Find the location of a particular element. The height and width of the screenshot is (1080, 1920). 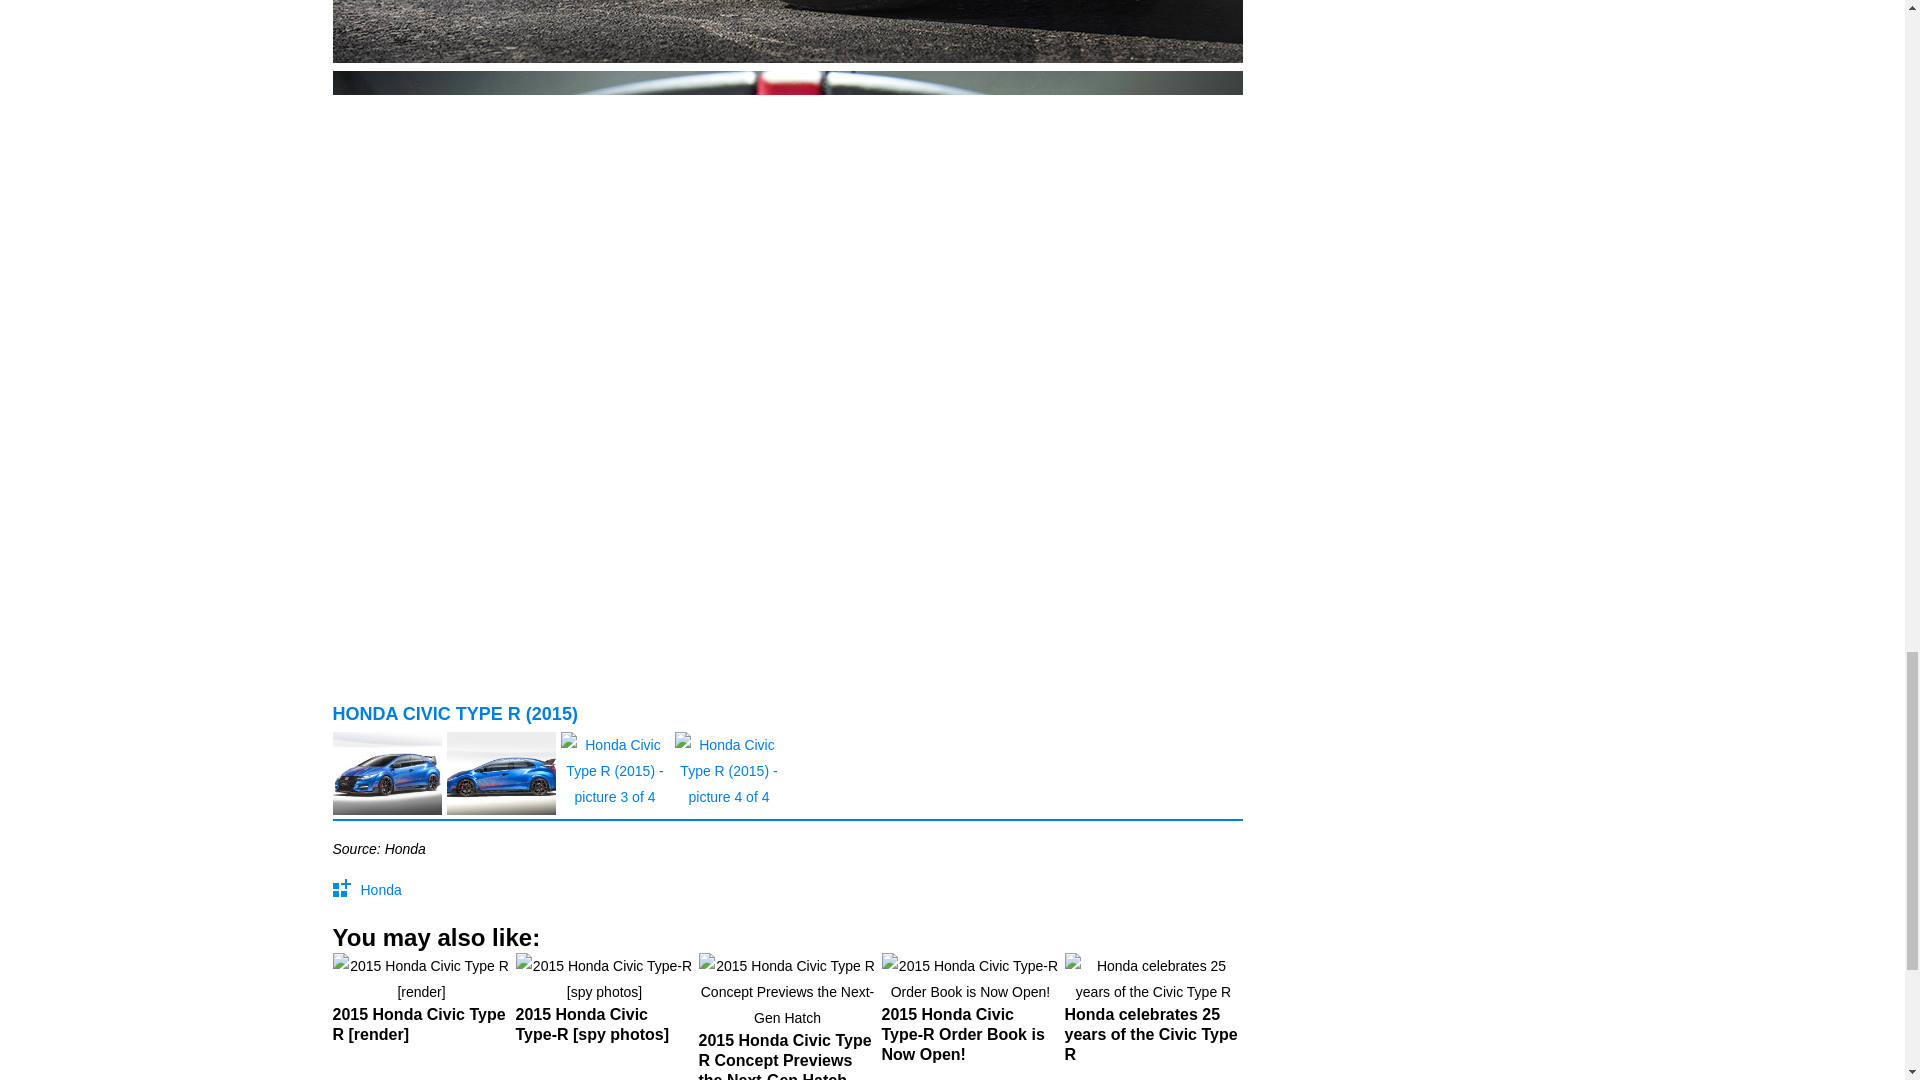

2015 Honda Civic Type R Concept Previews the Next-Gen Hatch is located at coordinates (786, 1016).